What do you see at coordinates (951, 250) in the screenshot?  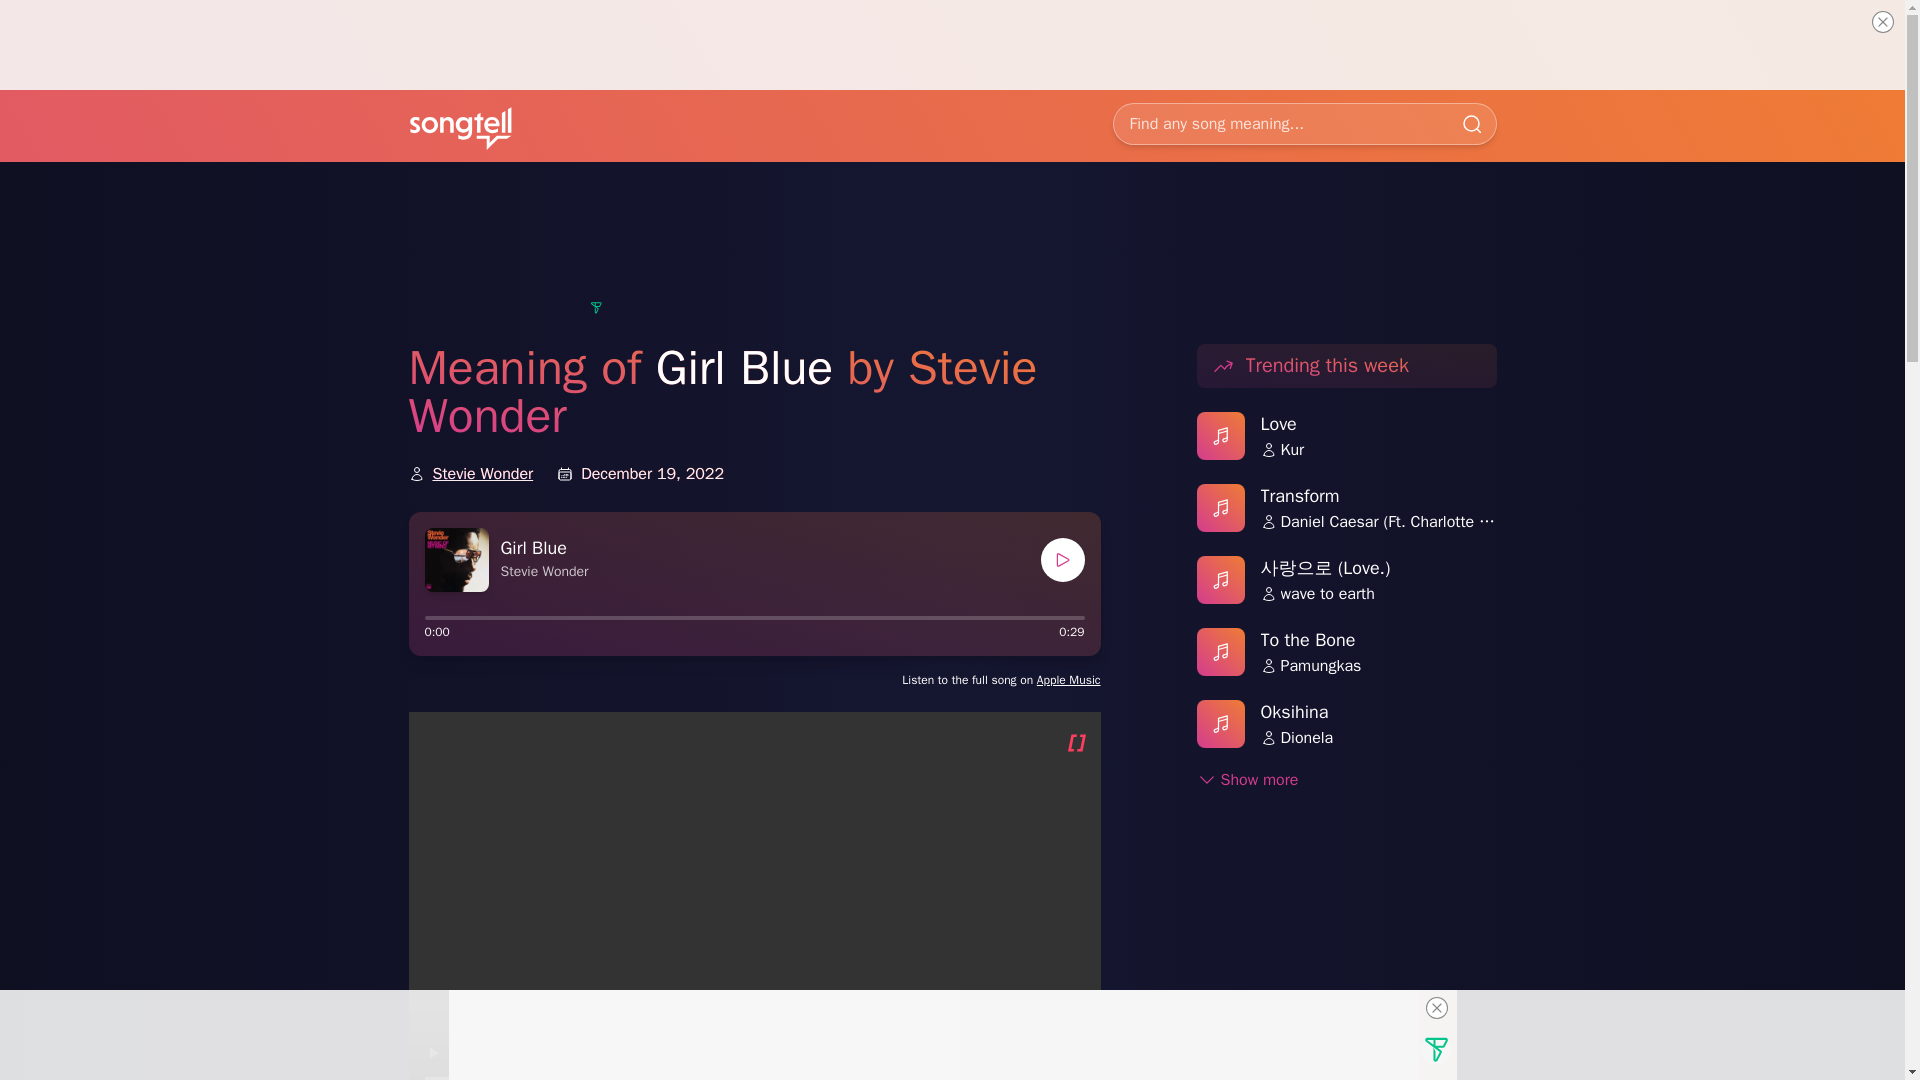 I see `3rd party ad content` at bounding box center [951, 250].